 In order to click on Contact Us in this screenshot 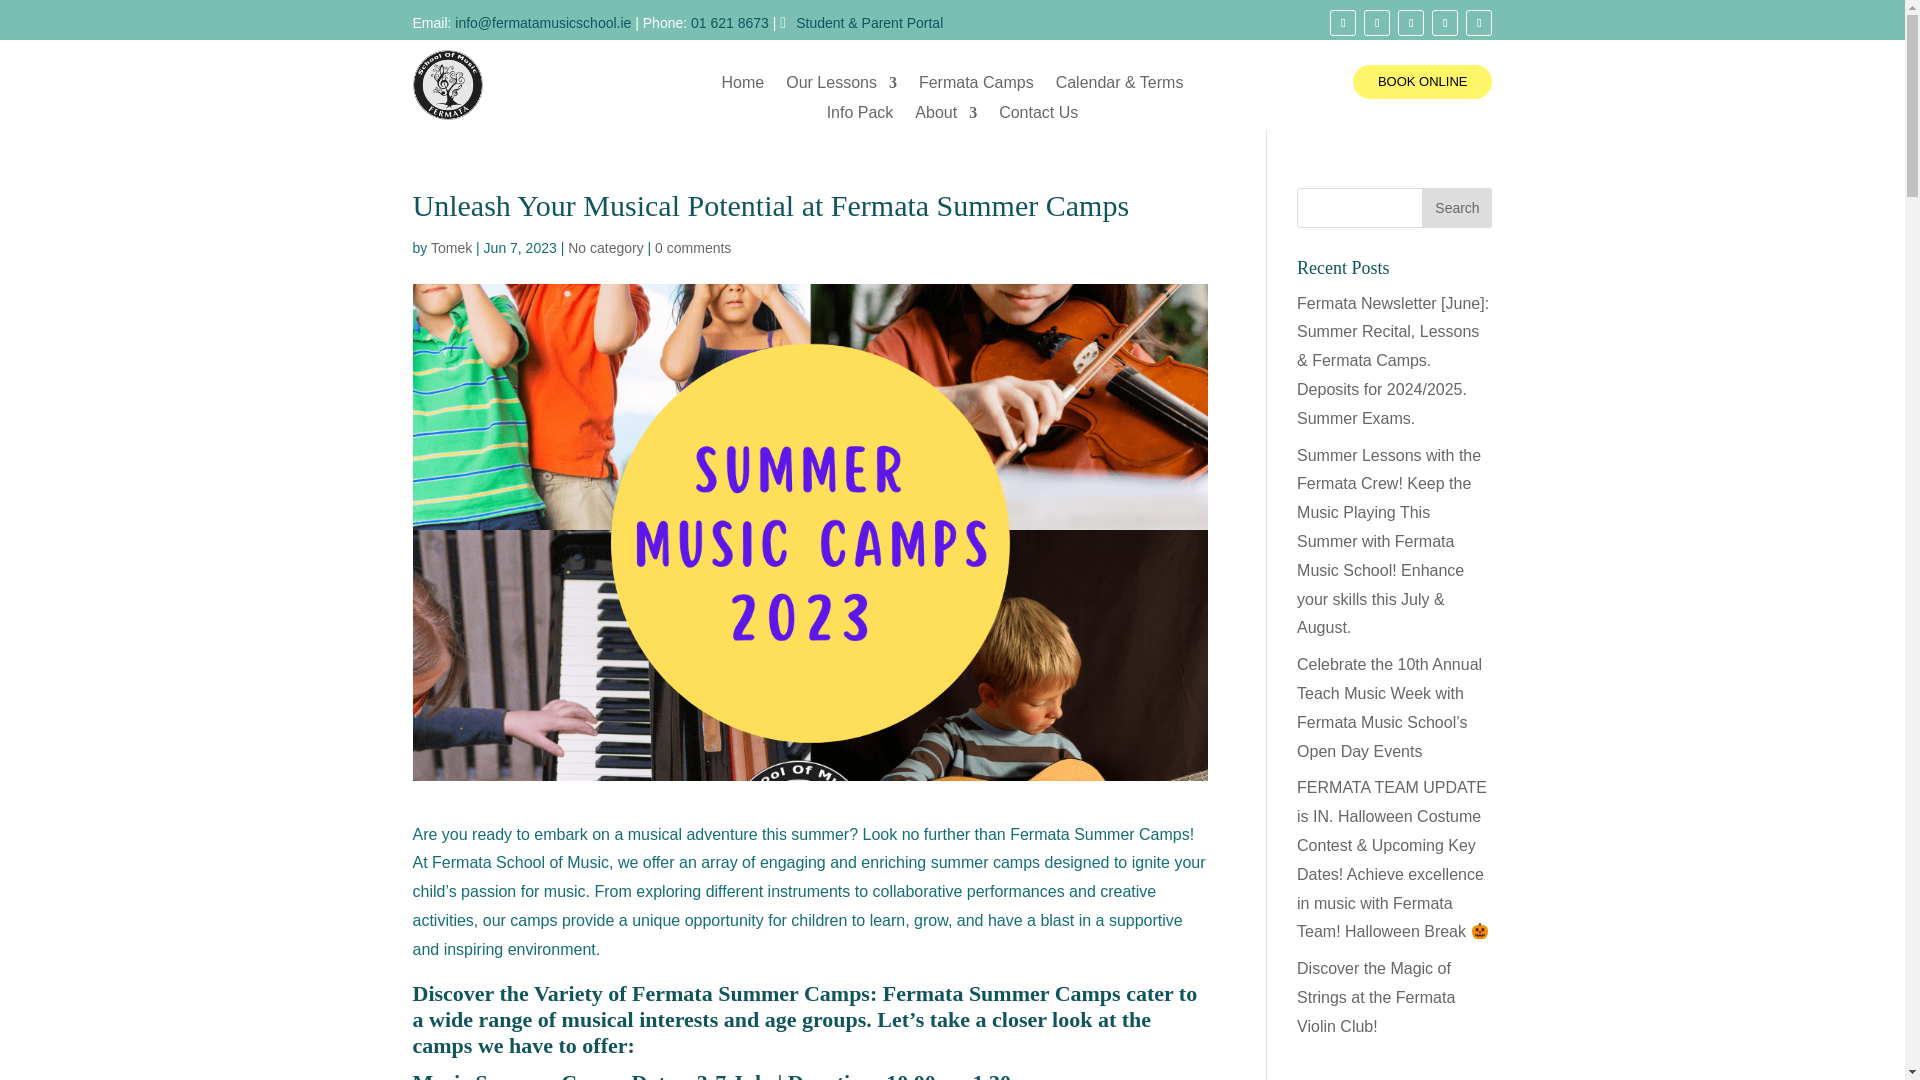, I will do `click(1038, 116)`.